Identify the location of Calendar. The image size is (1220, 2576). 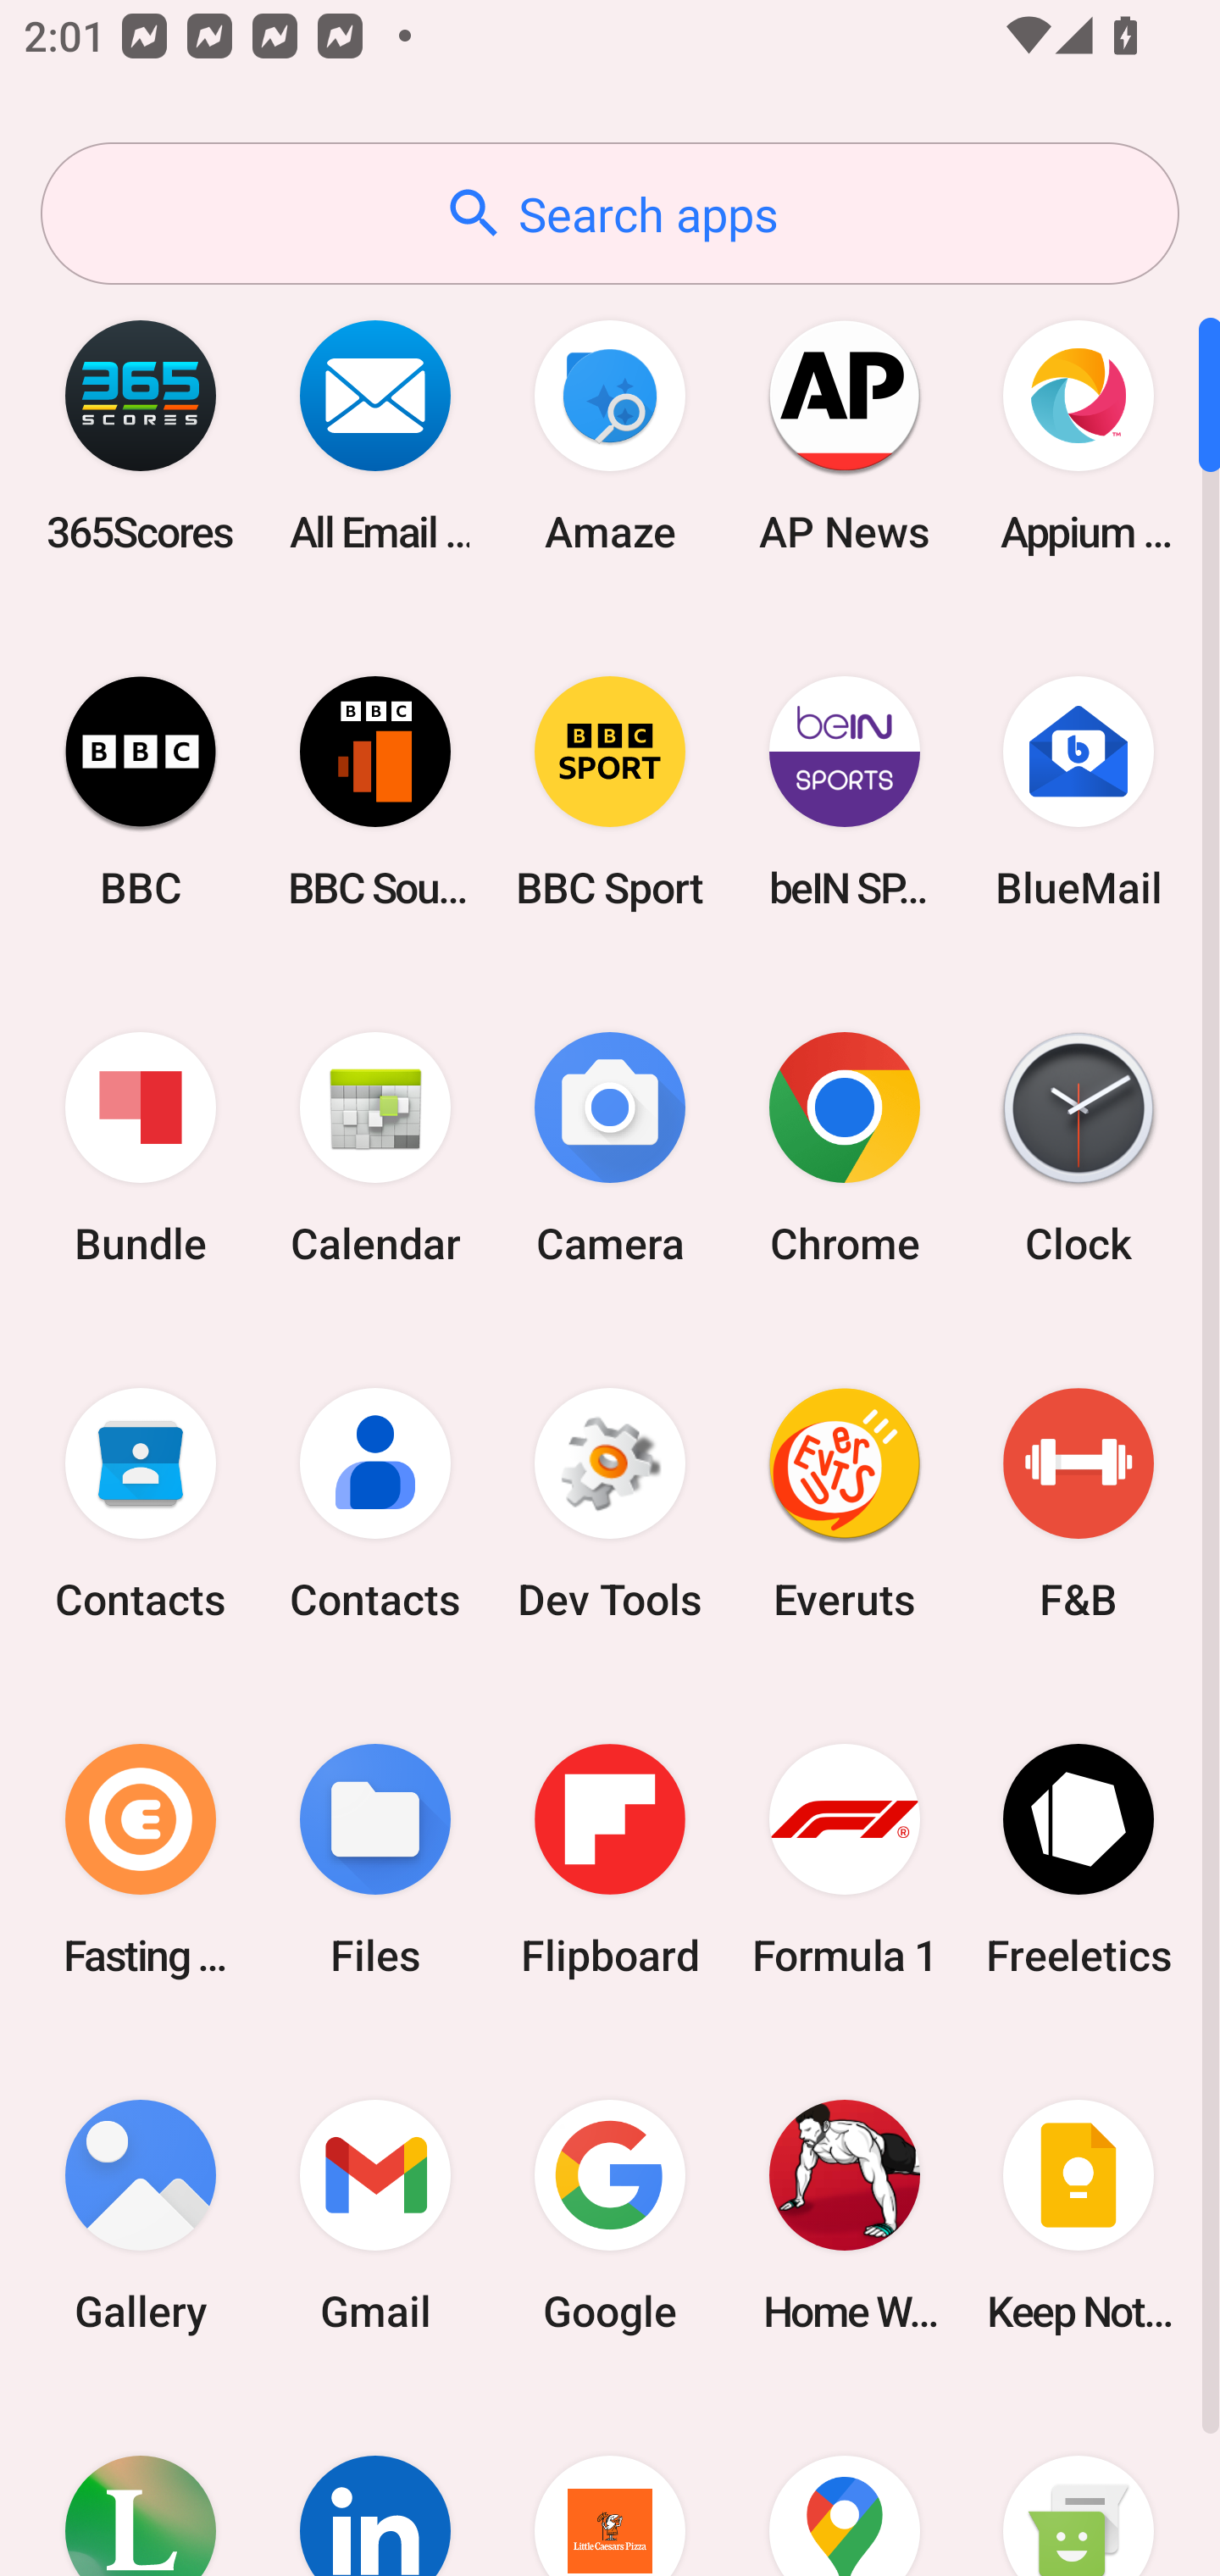
(375, 1149).